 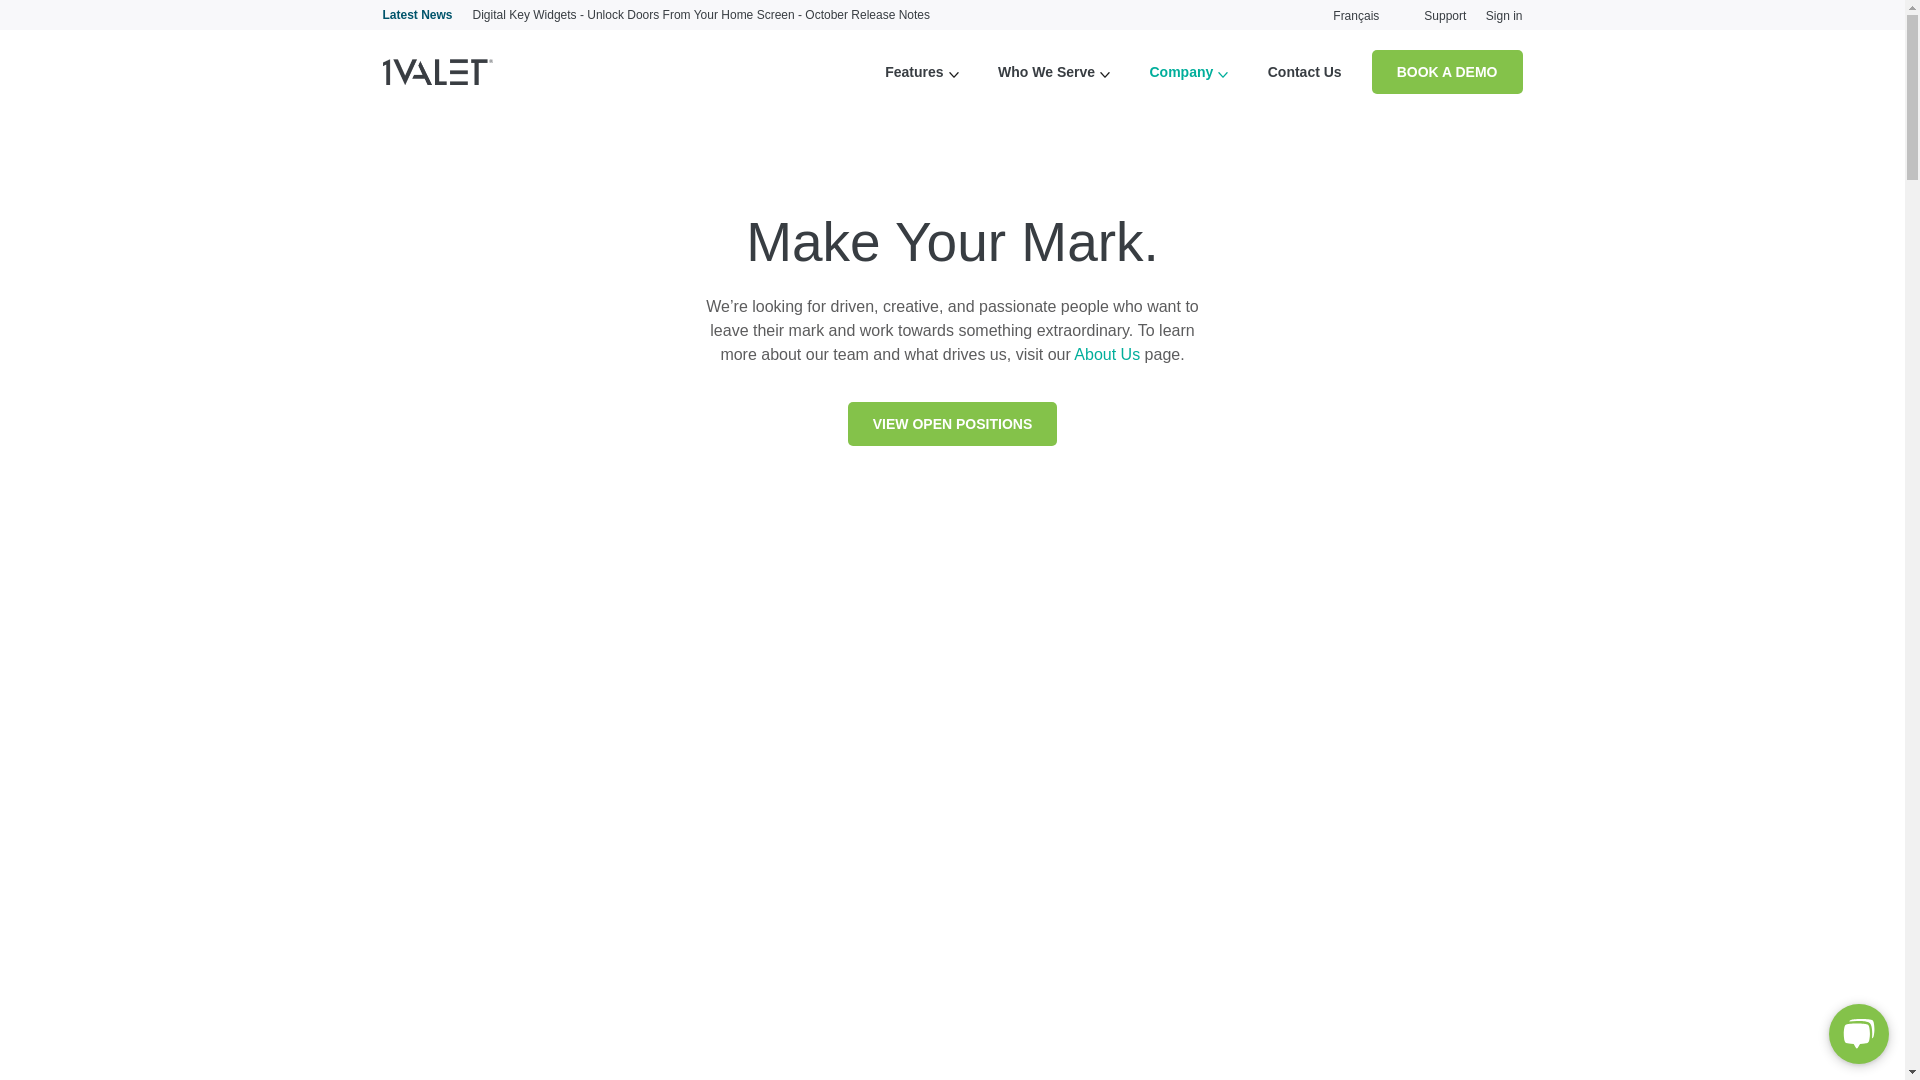 What do you see at coordinates (914, 72) in the screenshot?
I see `Features` at bounding box center [914, 72].